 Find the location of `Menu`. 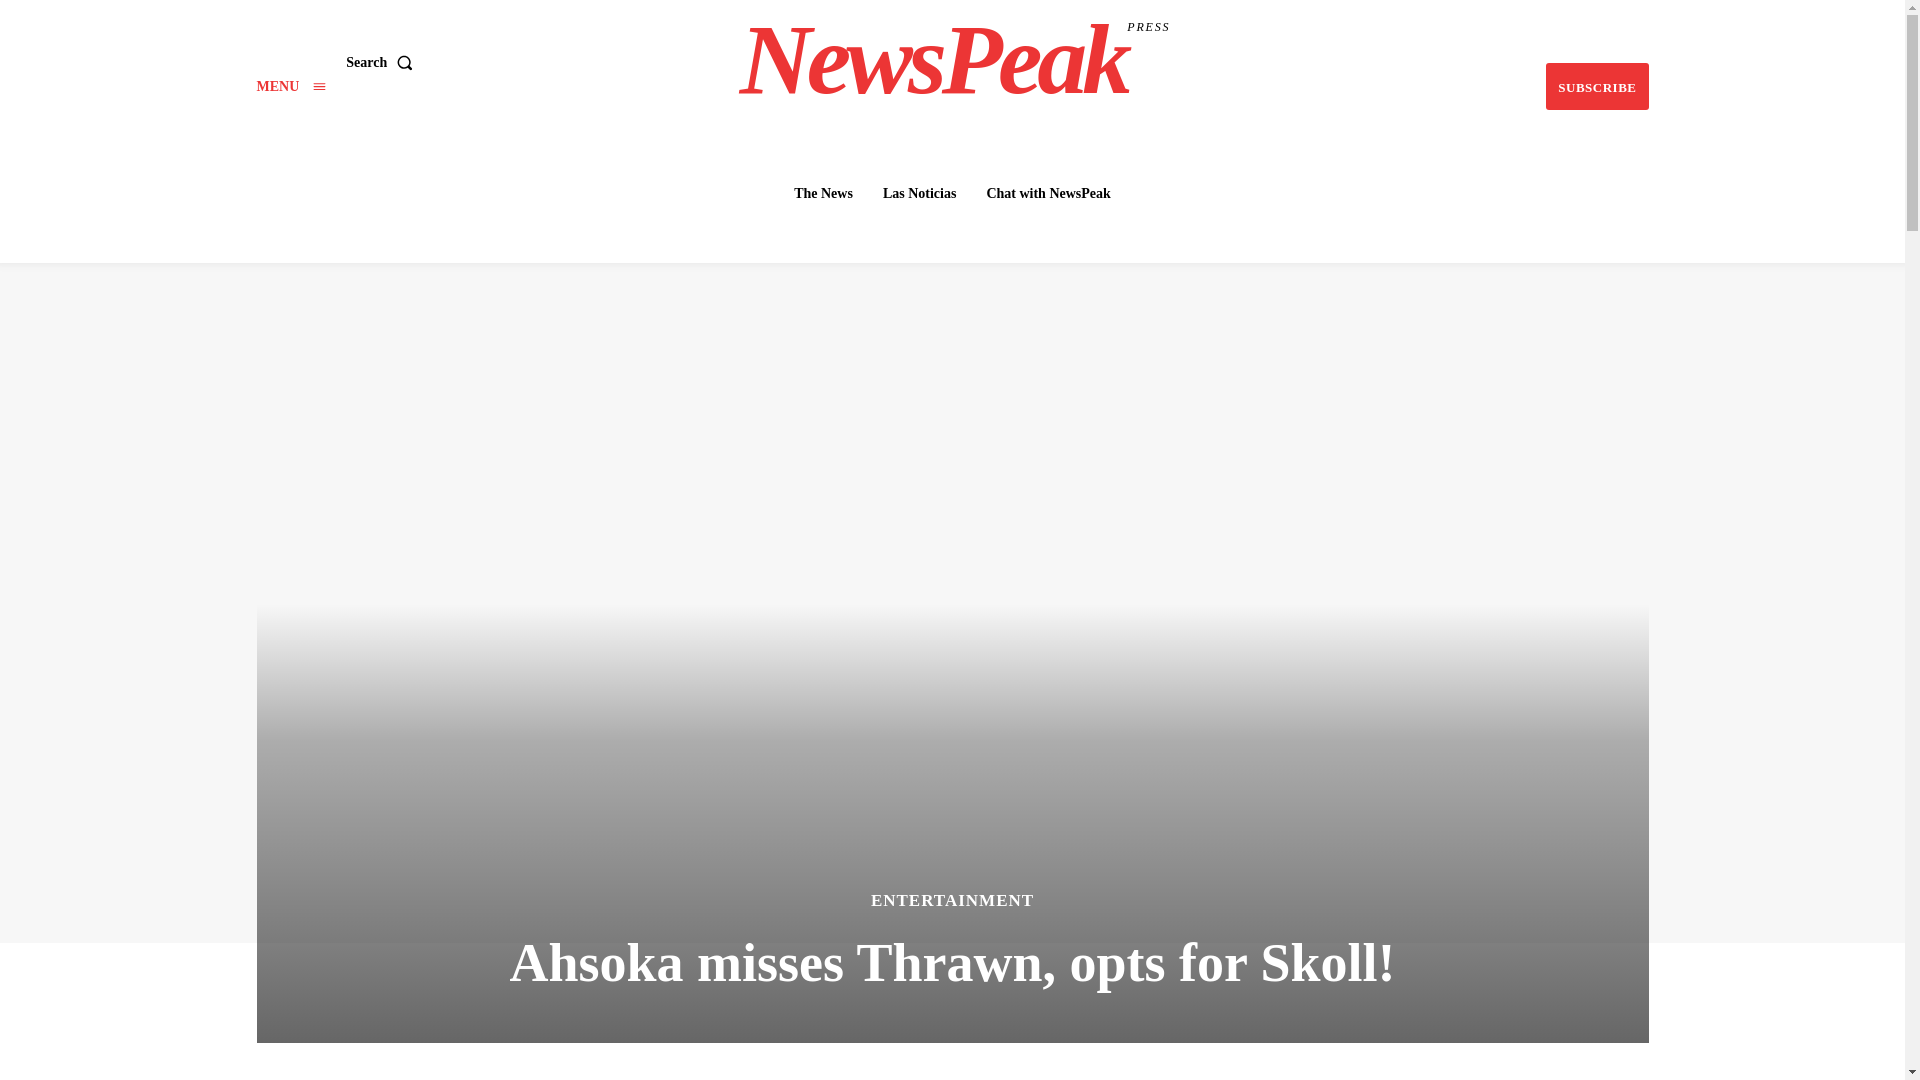

Menu is located at coordinates (1596, 86).